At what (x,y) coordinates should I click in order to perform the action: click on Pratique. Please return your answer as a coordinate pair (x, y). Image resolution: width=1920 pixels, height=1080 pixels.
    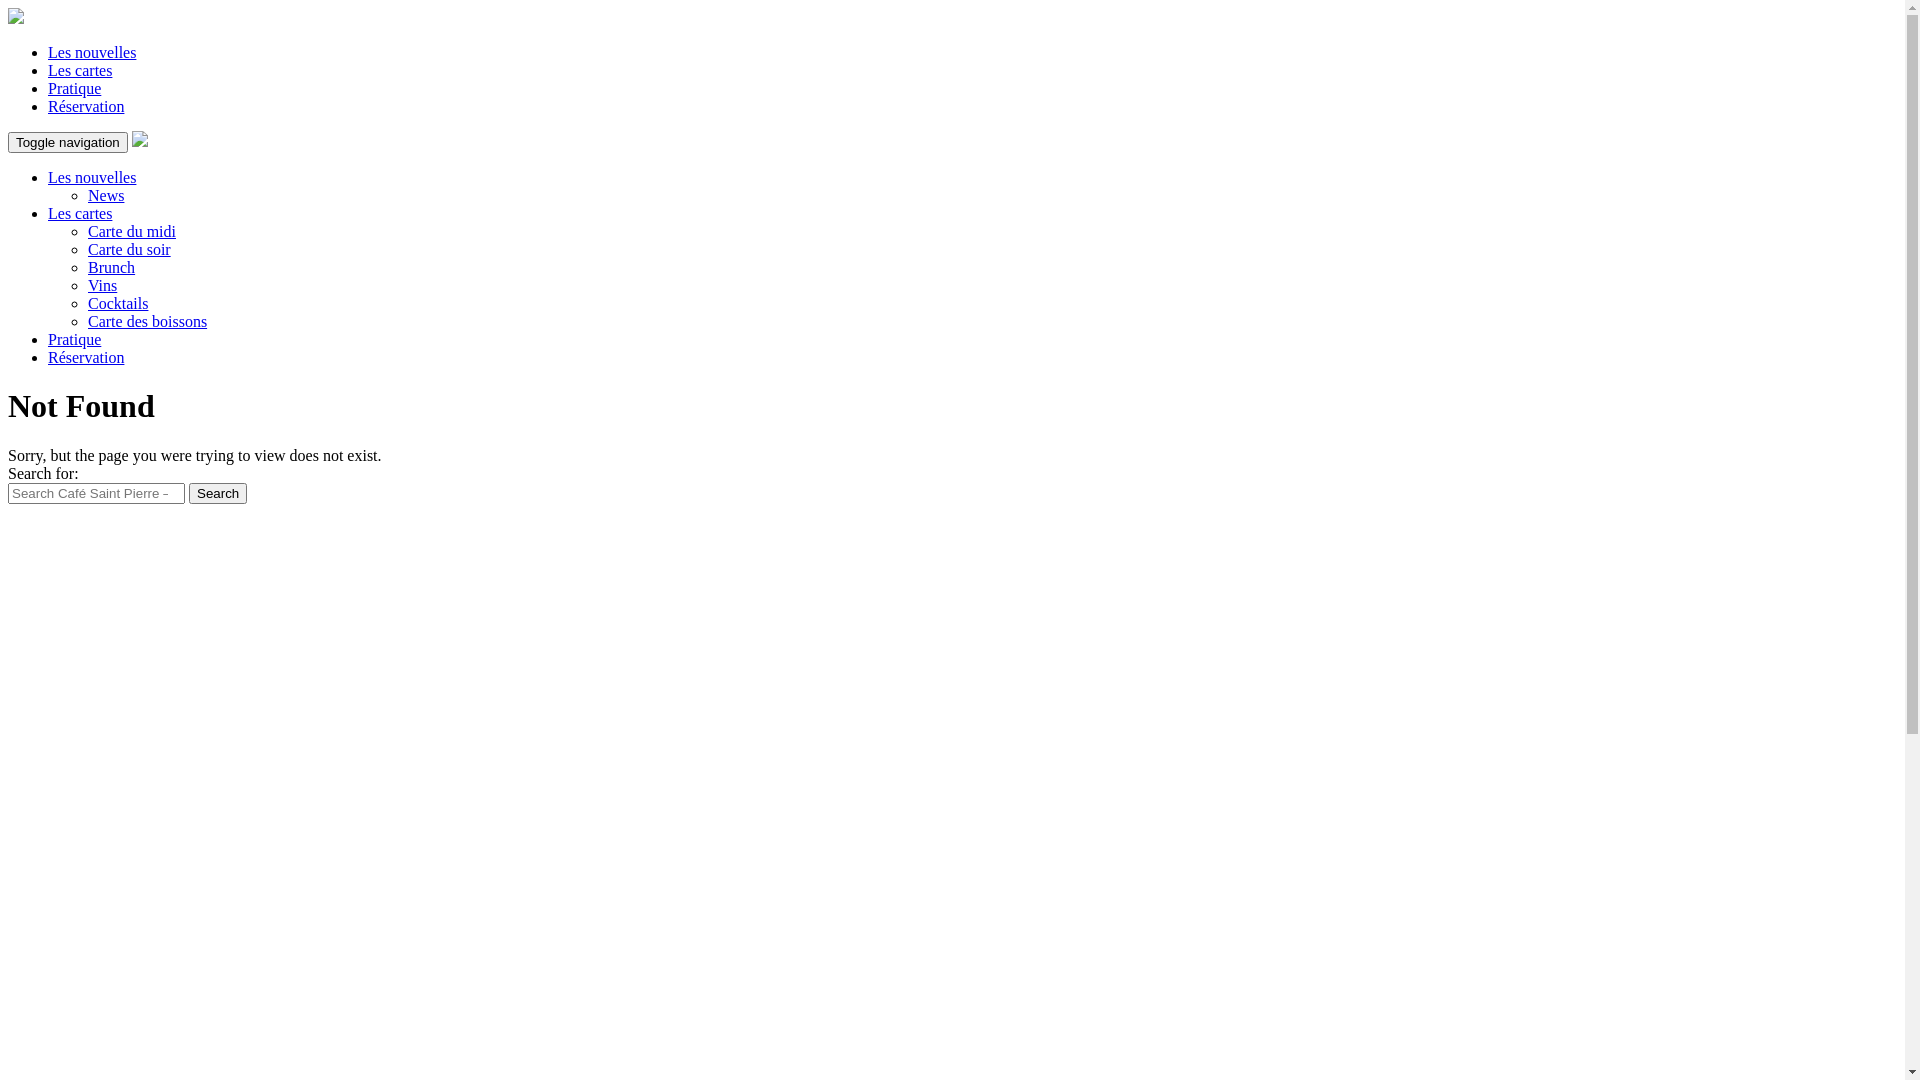
    Looking at the image, I should click on (74, 88).